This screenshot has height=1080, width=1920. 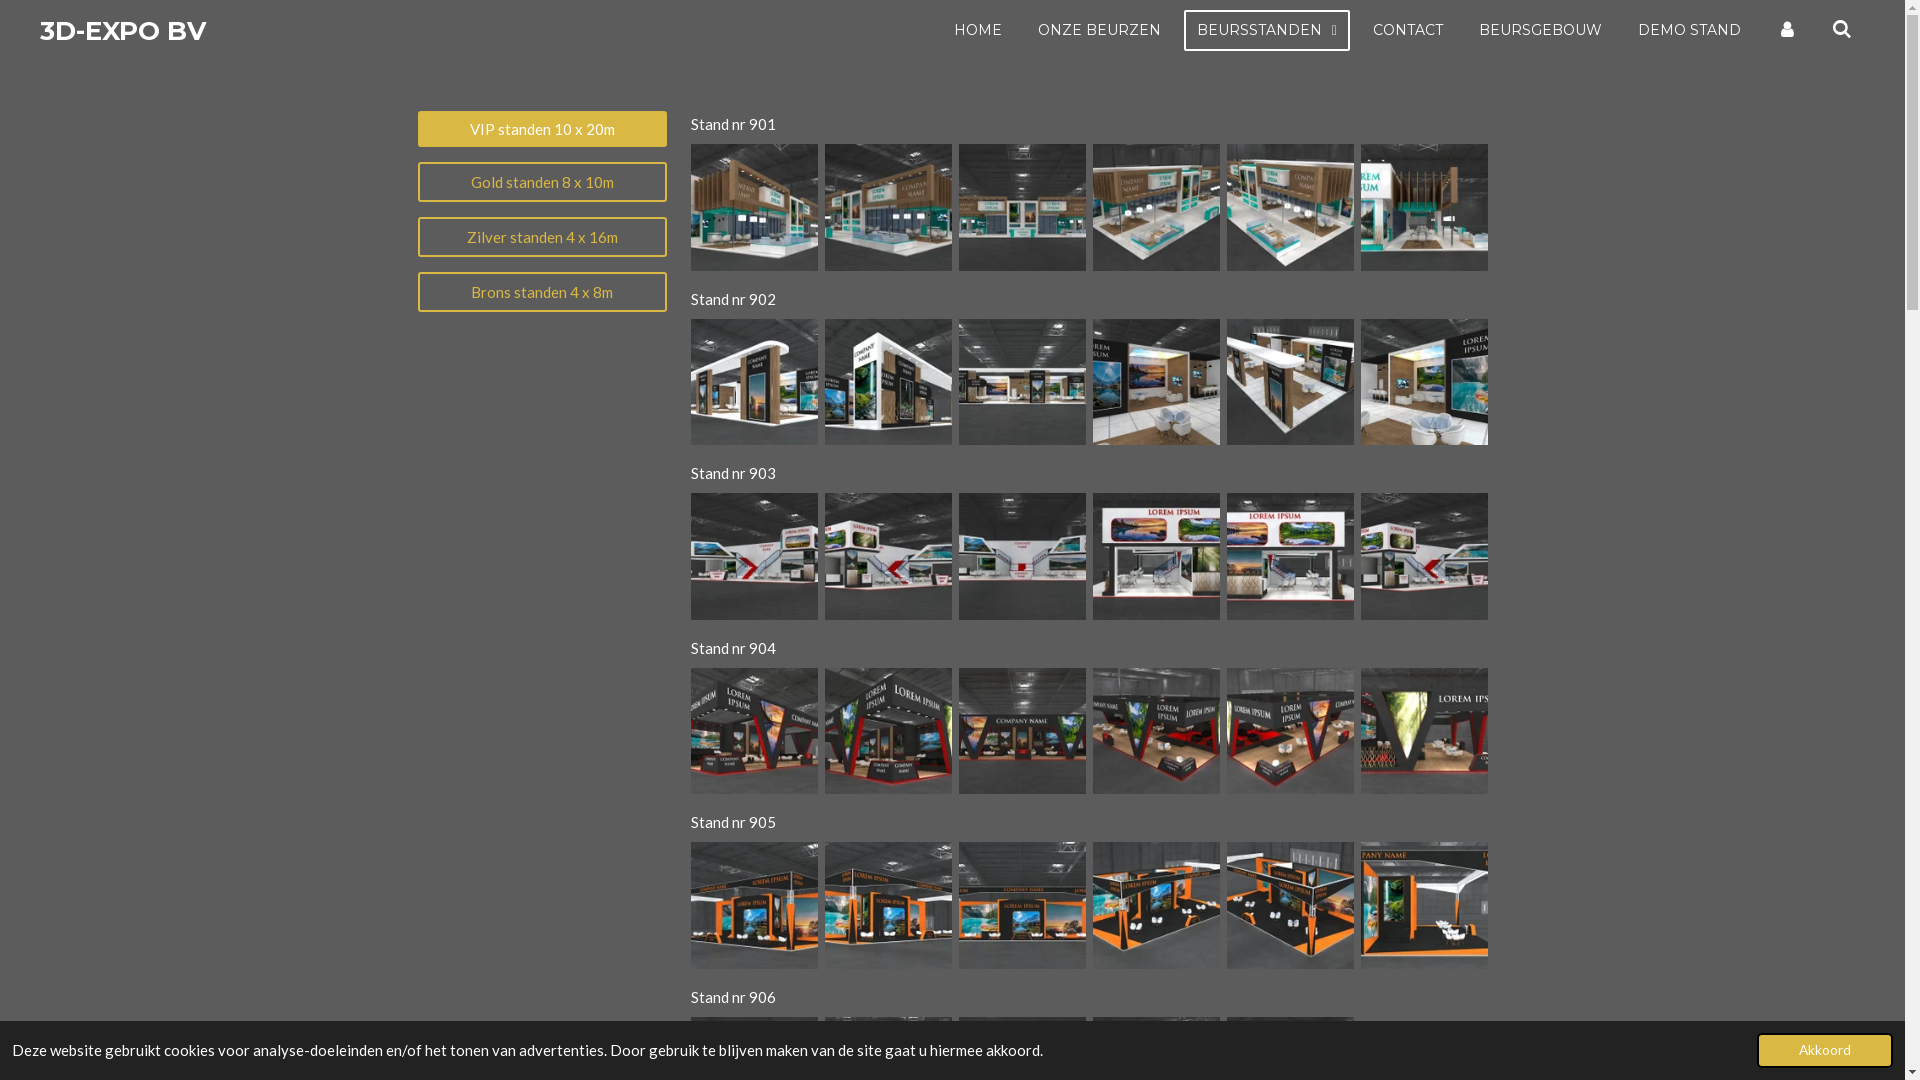 What do you see at coordinates (1408, 30) in the screenshot?
I see `CONTACT` at bounding box center [1408, 30].